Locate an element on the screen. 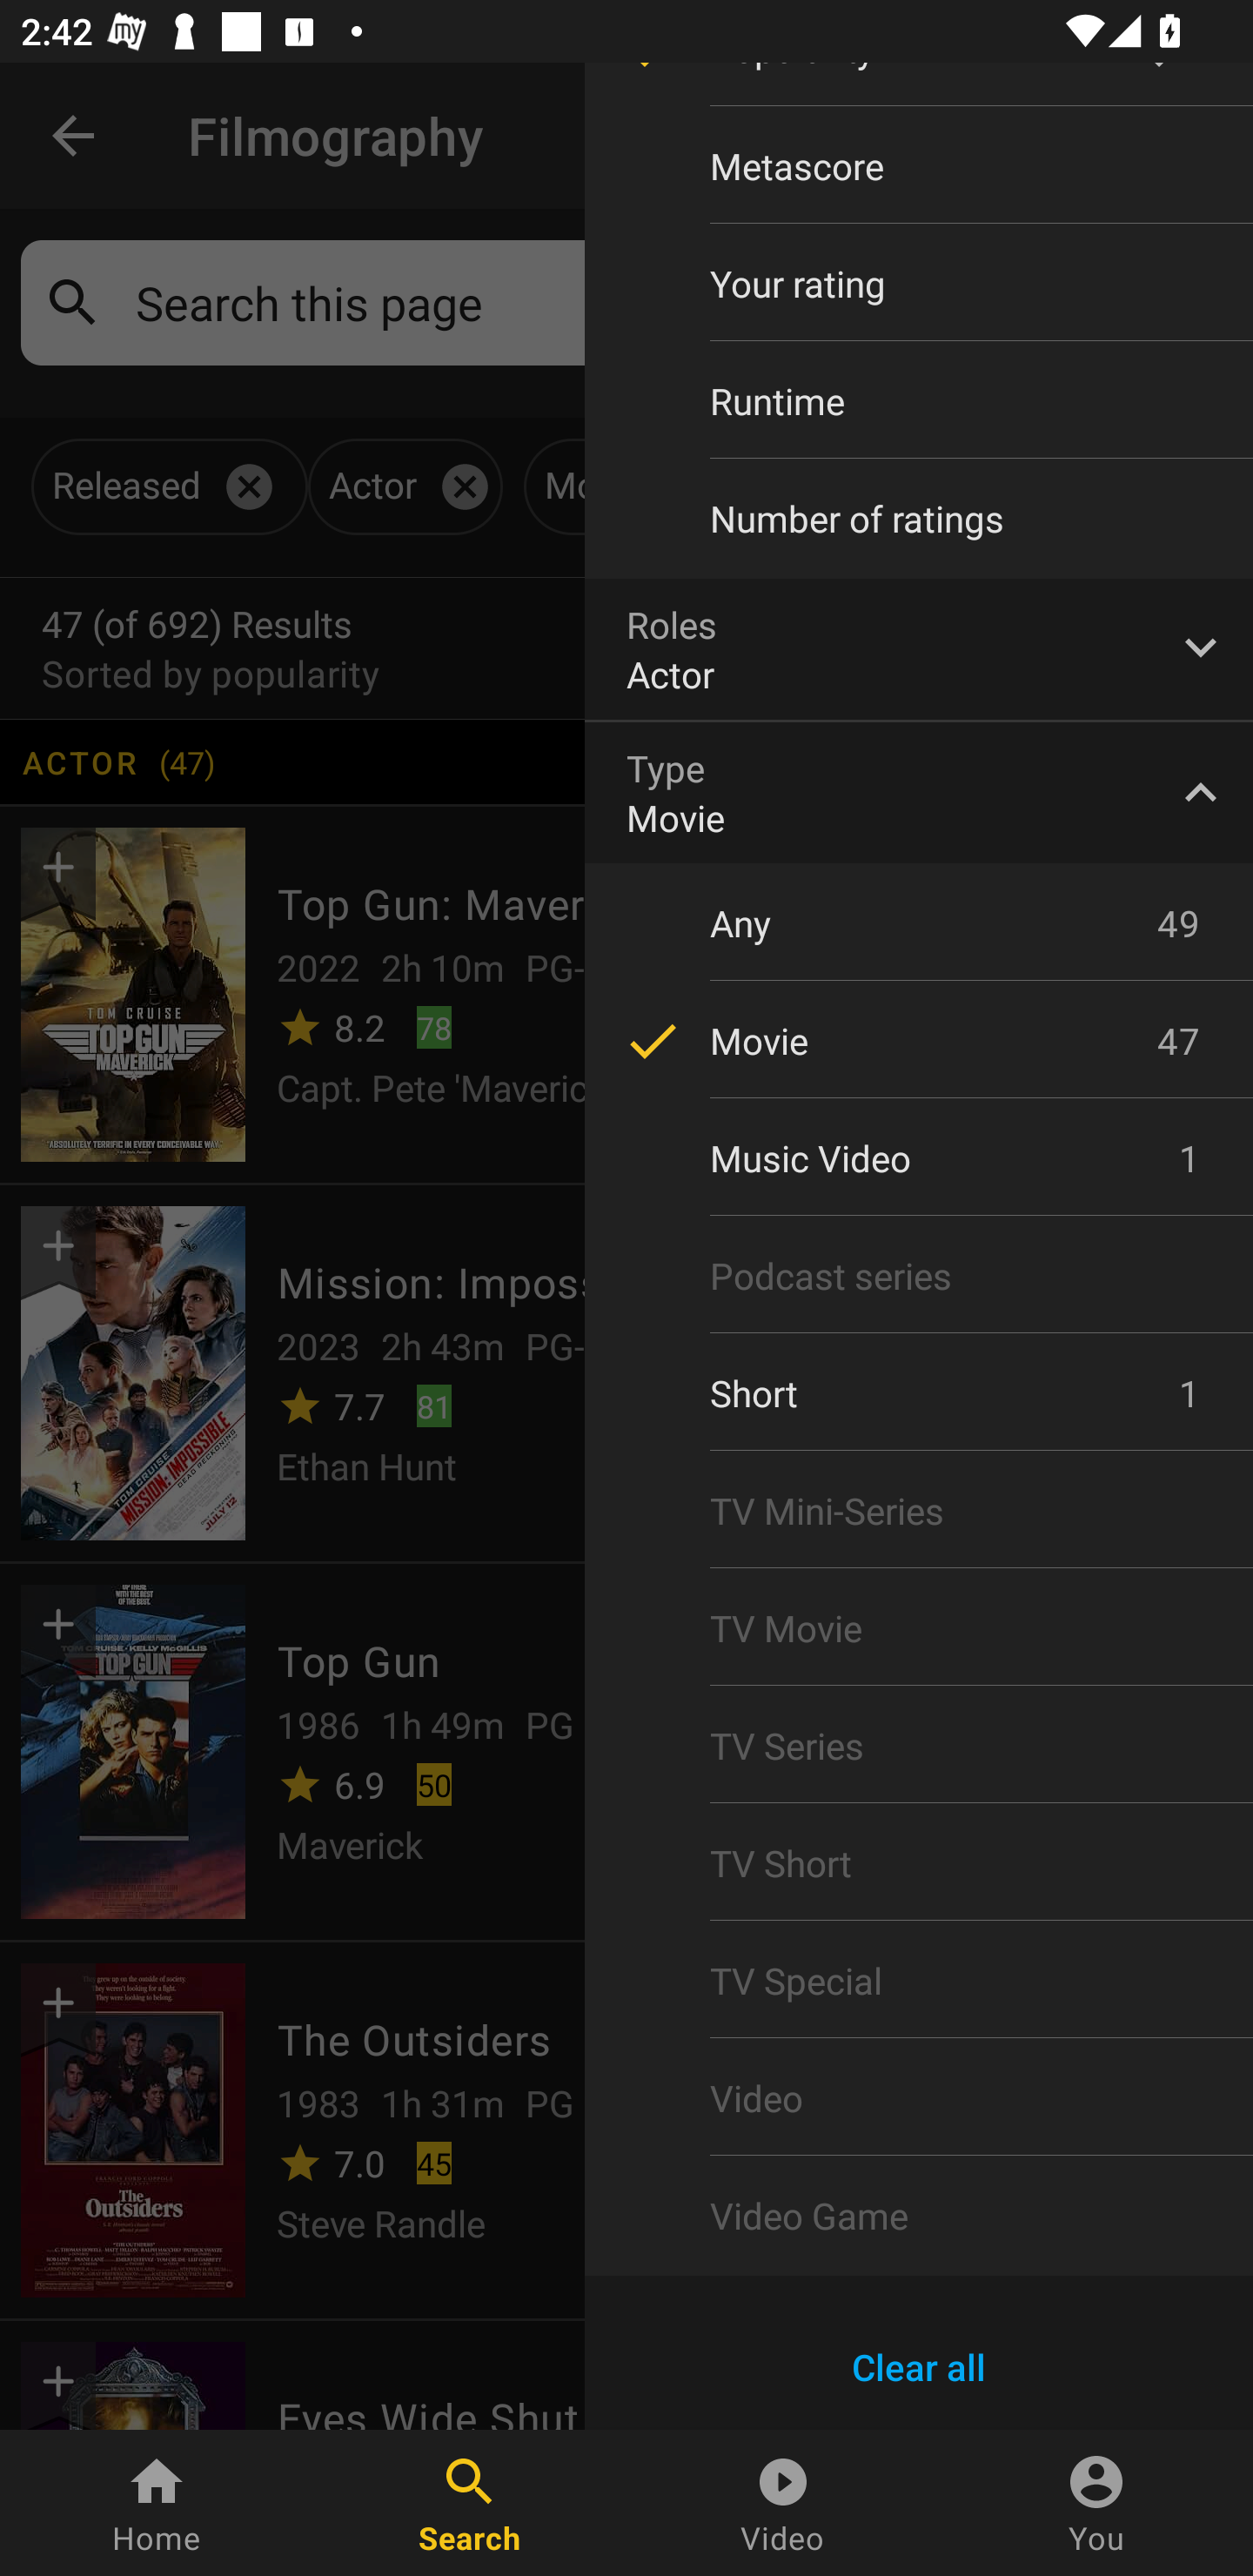 The height and width of the screenshot is (2576, 1253). Any 49 is located at coordinates (919, 922).